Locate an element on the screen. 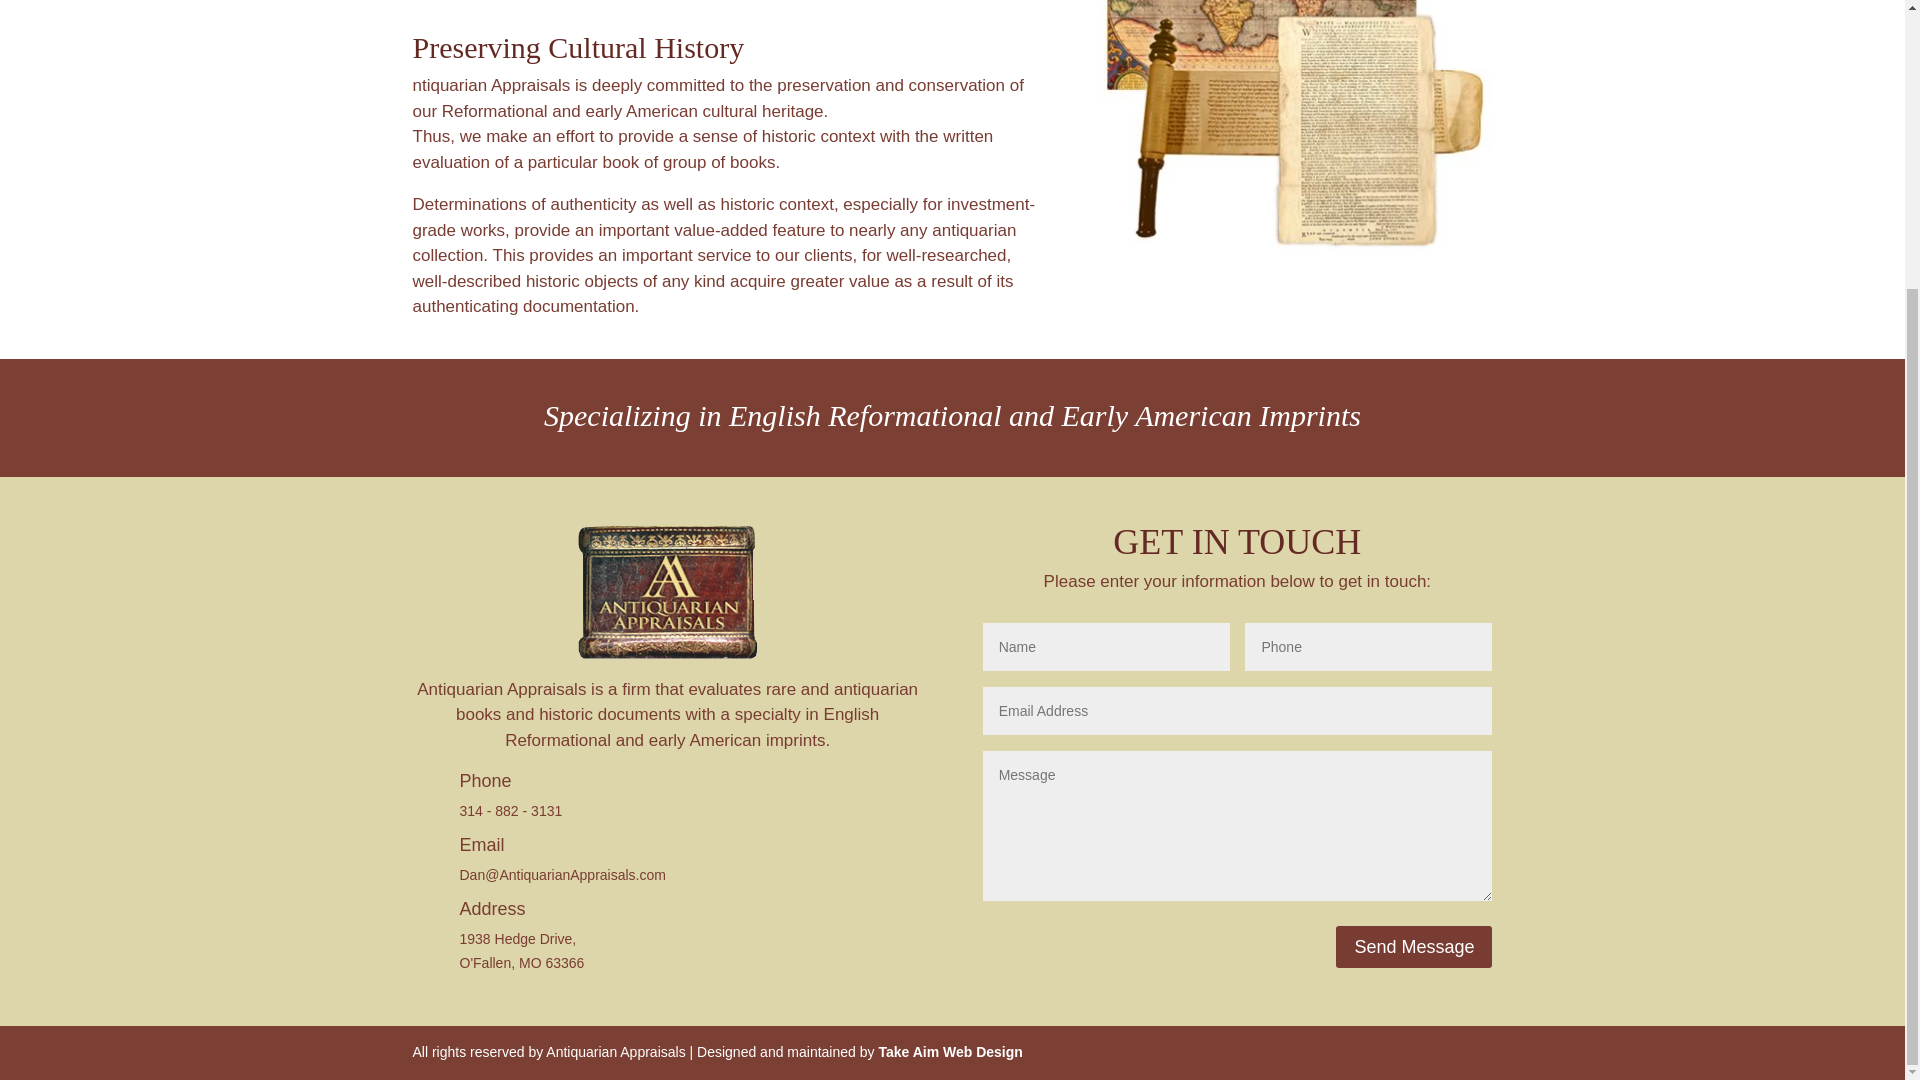  Send Message is located at coordinates (1414, 946).